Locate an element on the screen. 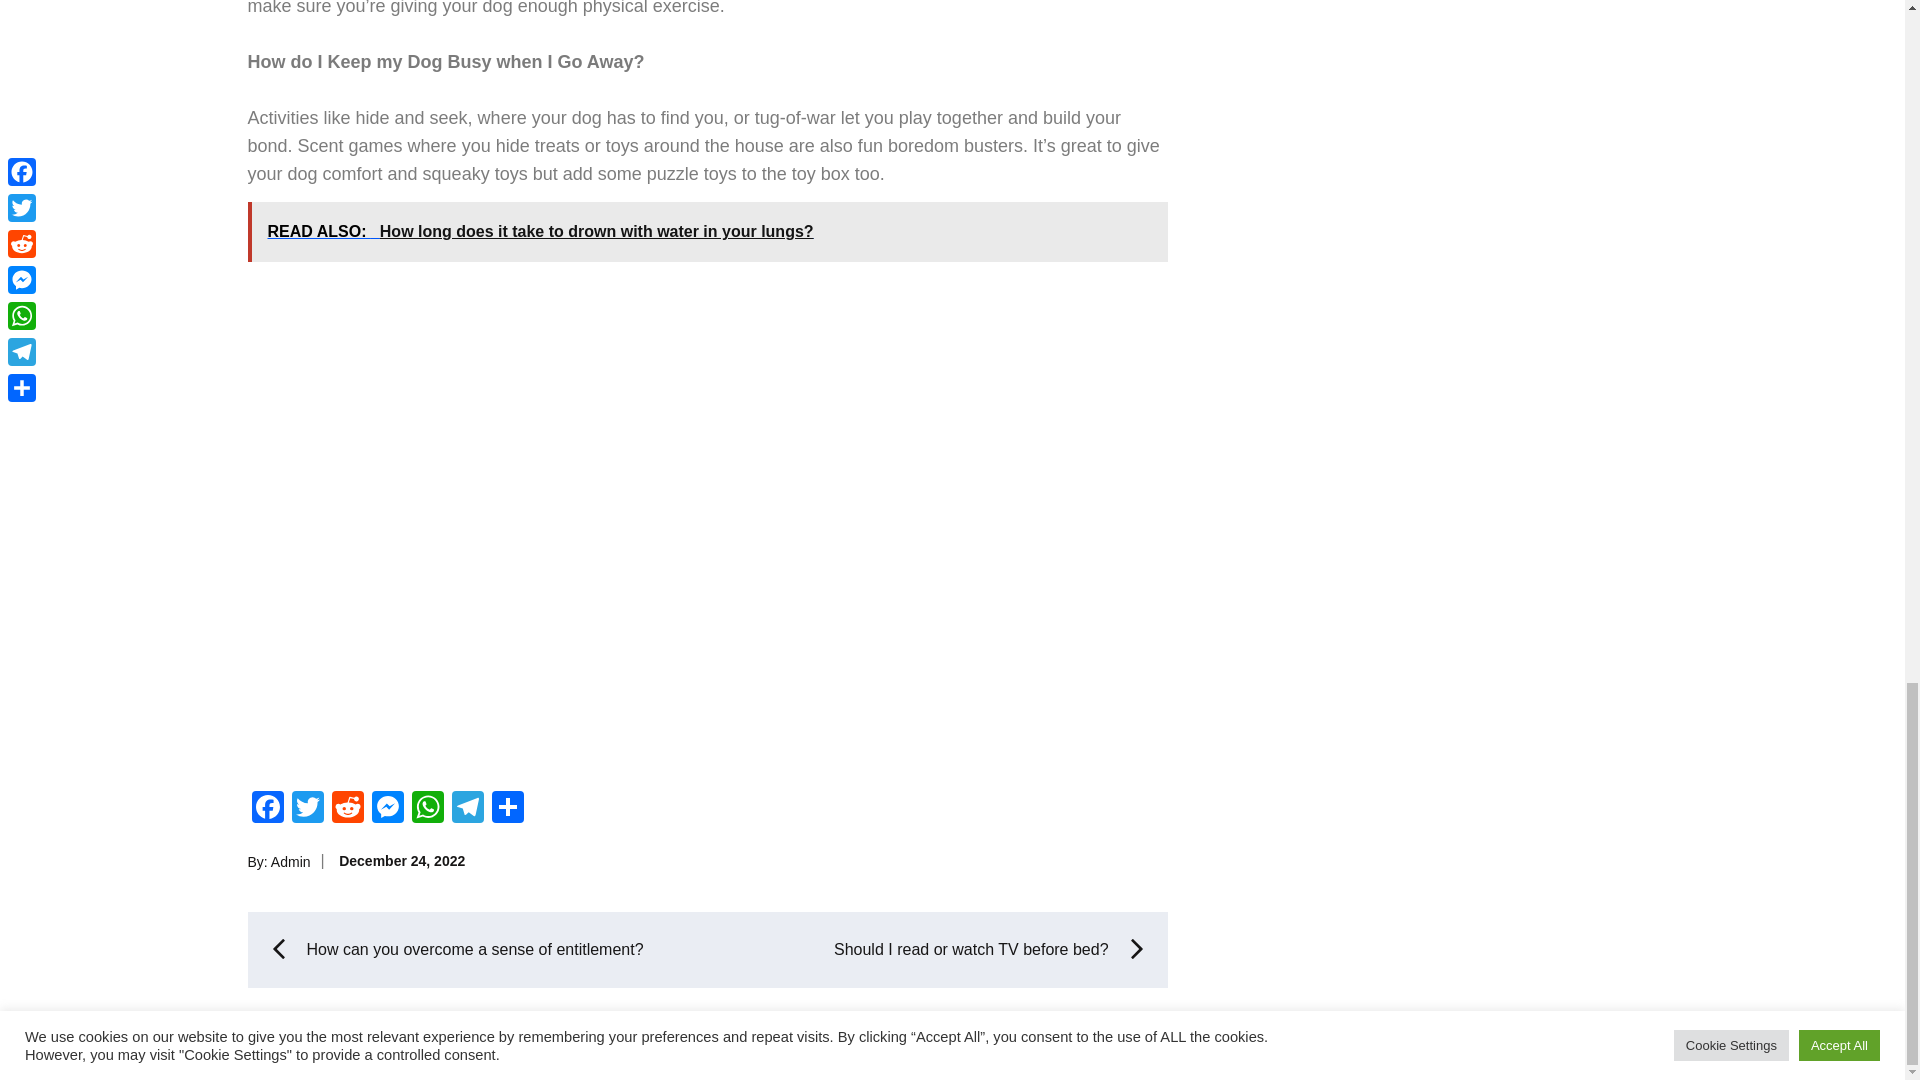 The width and height of the screenshot is (1920, 1080). Messenger is located at coordinates (388, 809).